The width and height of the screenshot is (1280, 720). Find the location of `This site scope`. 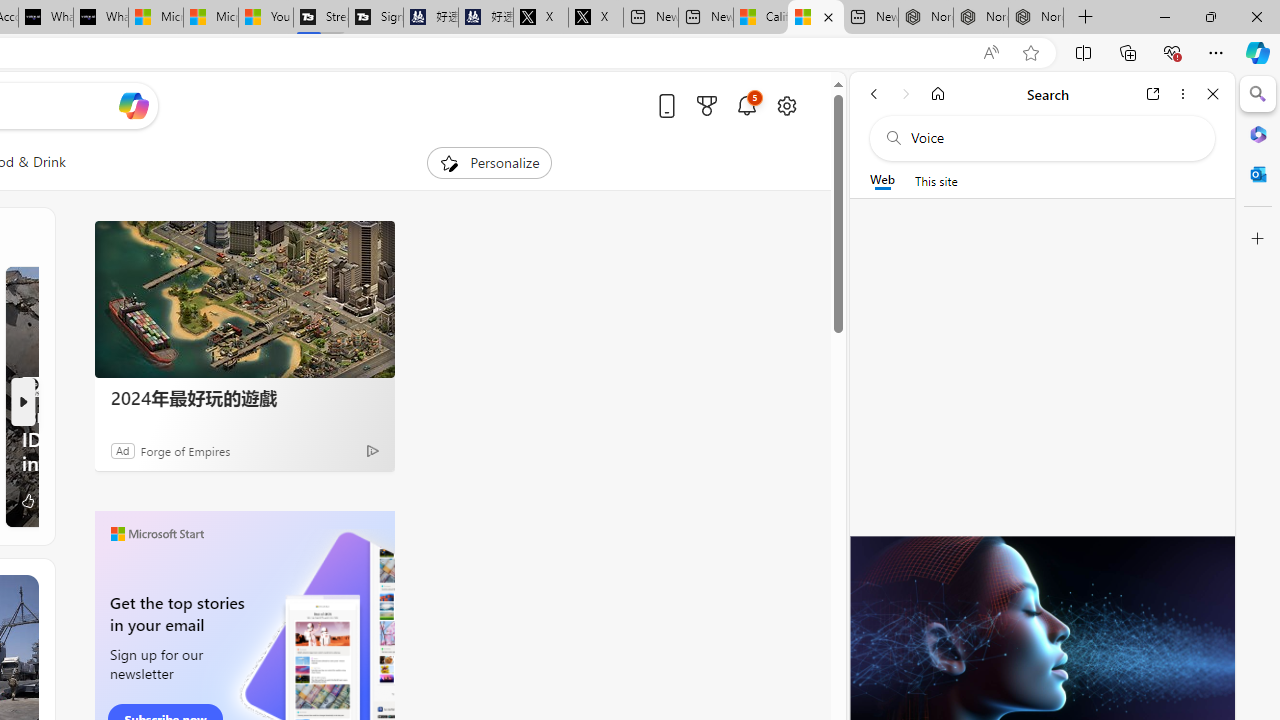

This site scope is located at coordinates (936, 180).